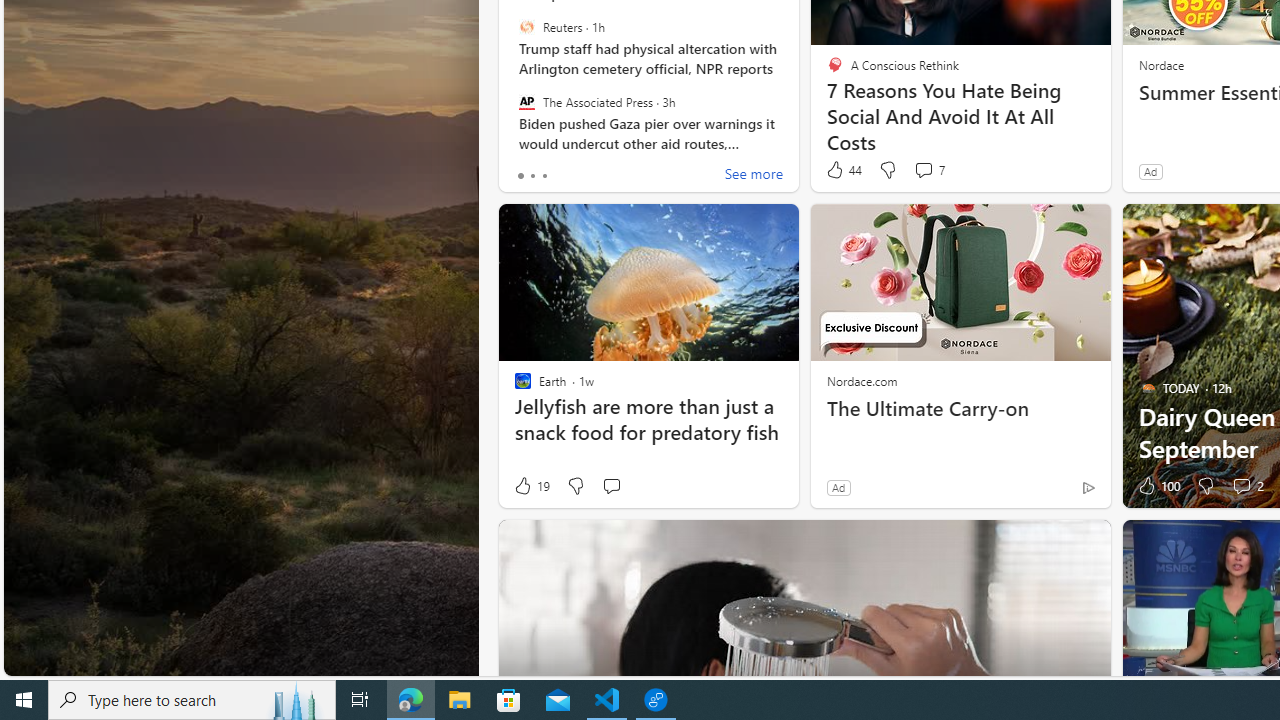  Describe the element at coordinates (526, 27) in the screenshot. I see `Reuters` at that location.